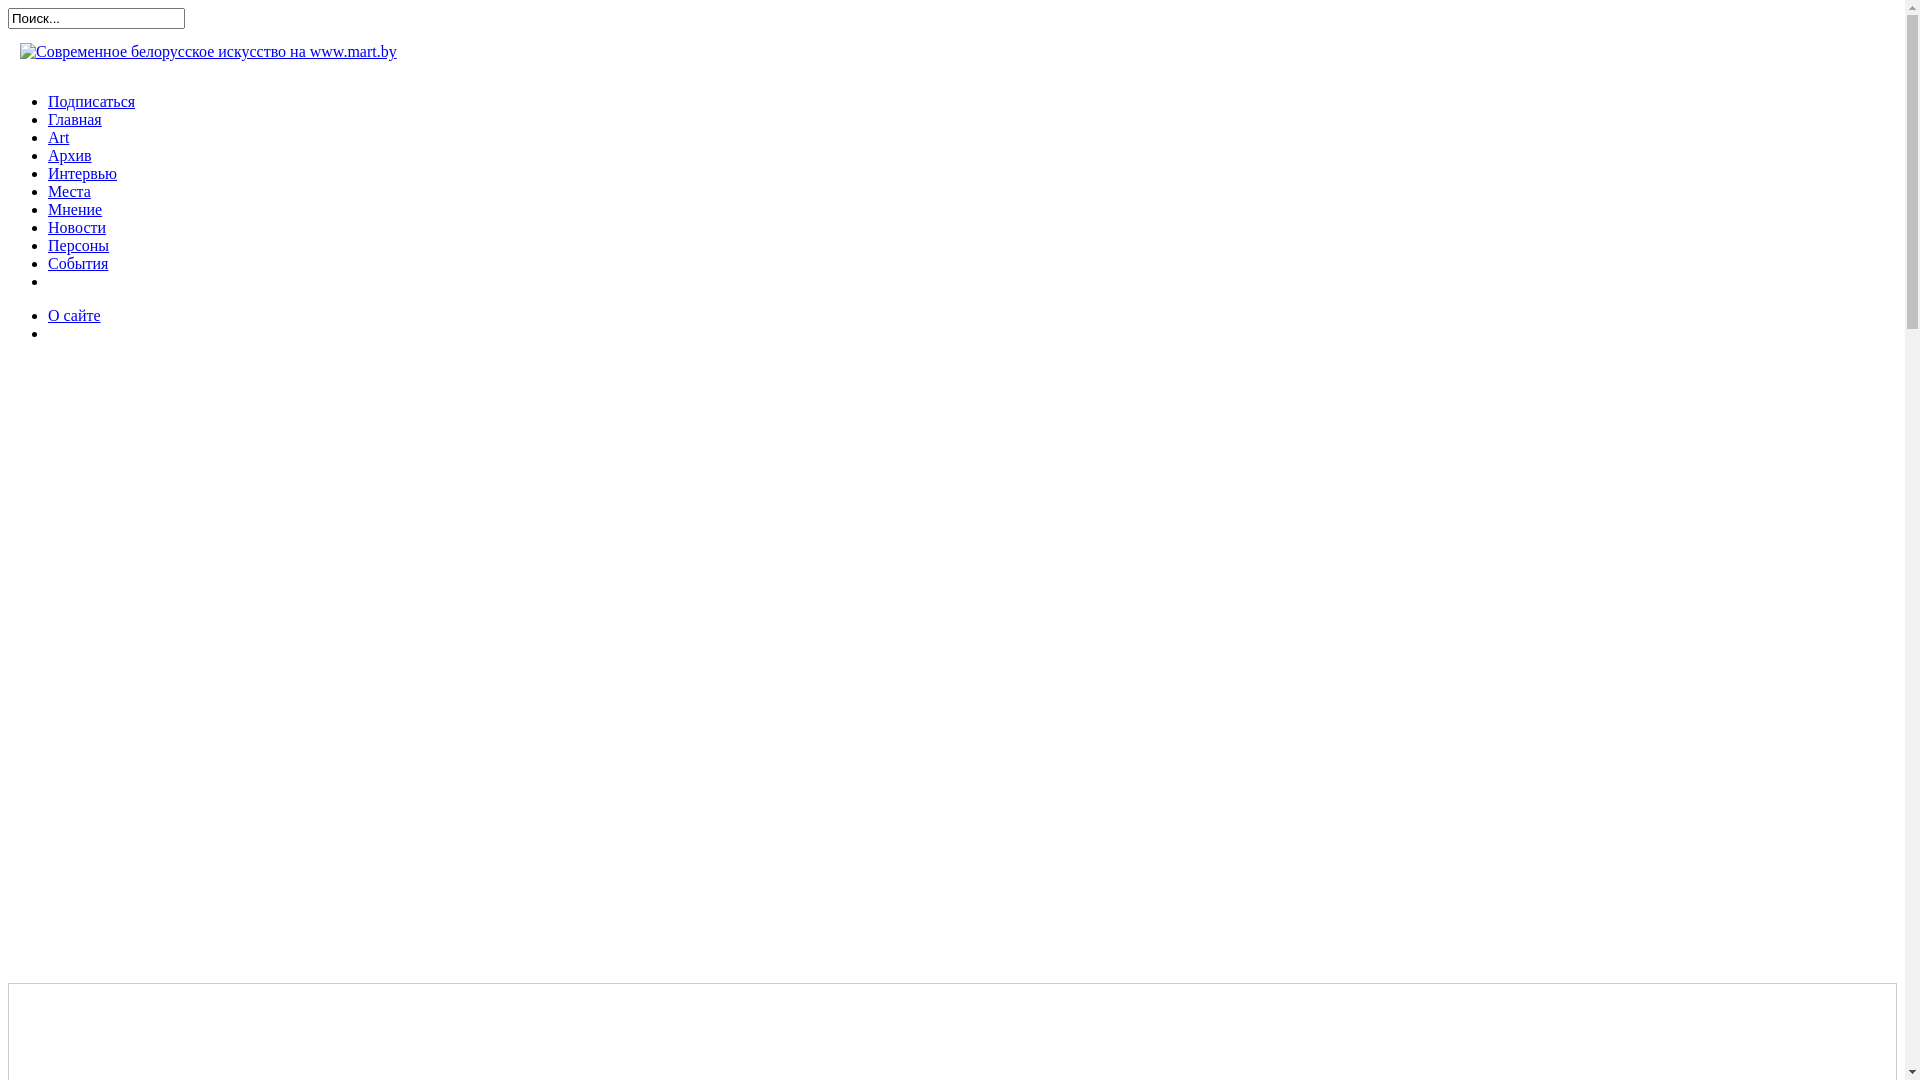 Image resolution: width=1920 pixels, height=1080 pixels. Describe the element at coordinates (58, 138) in the screenshot. I see `Art` at that location.